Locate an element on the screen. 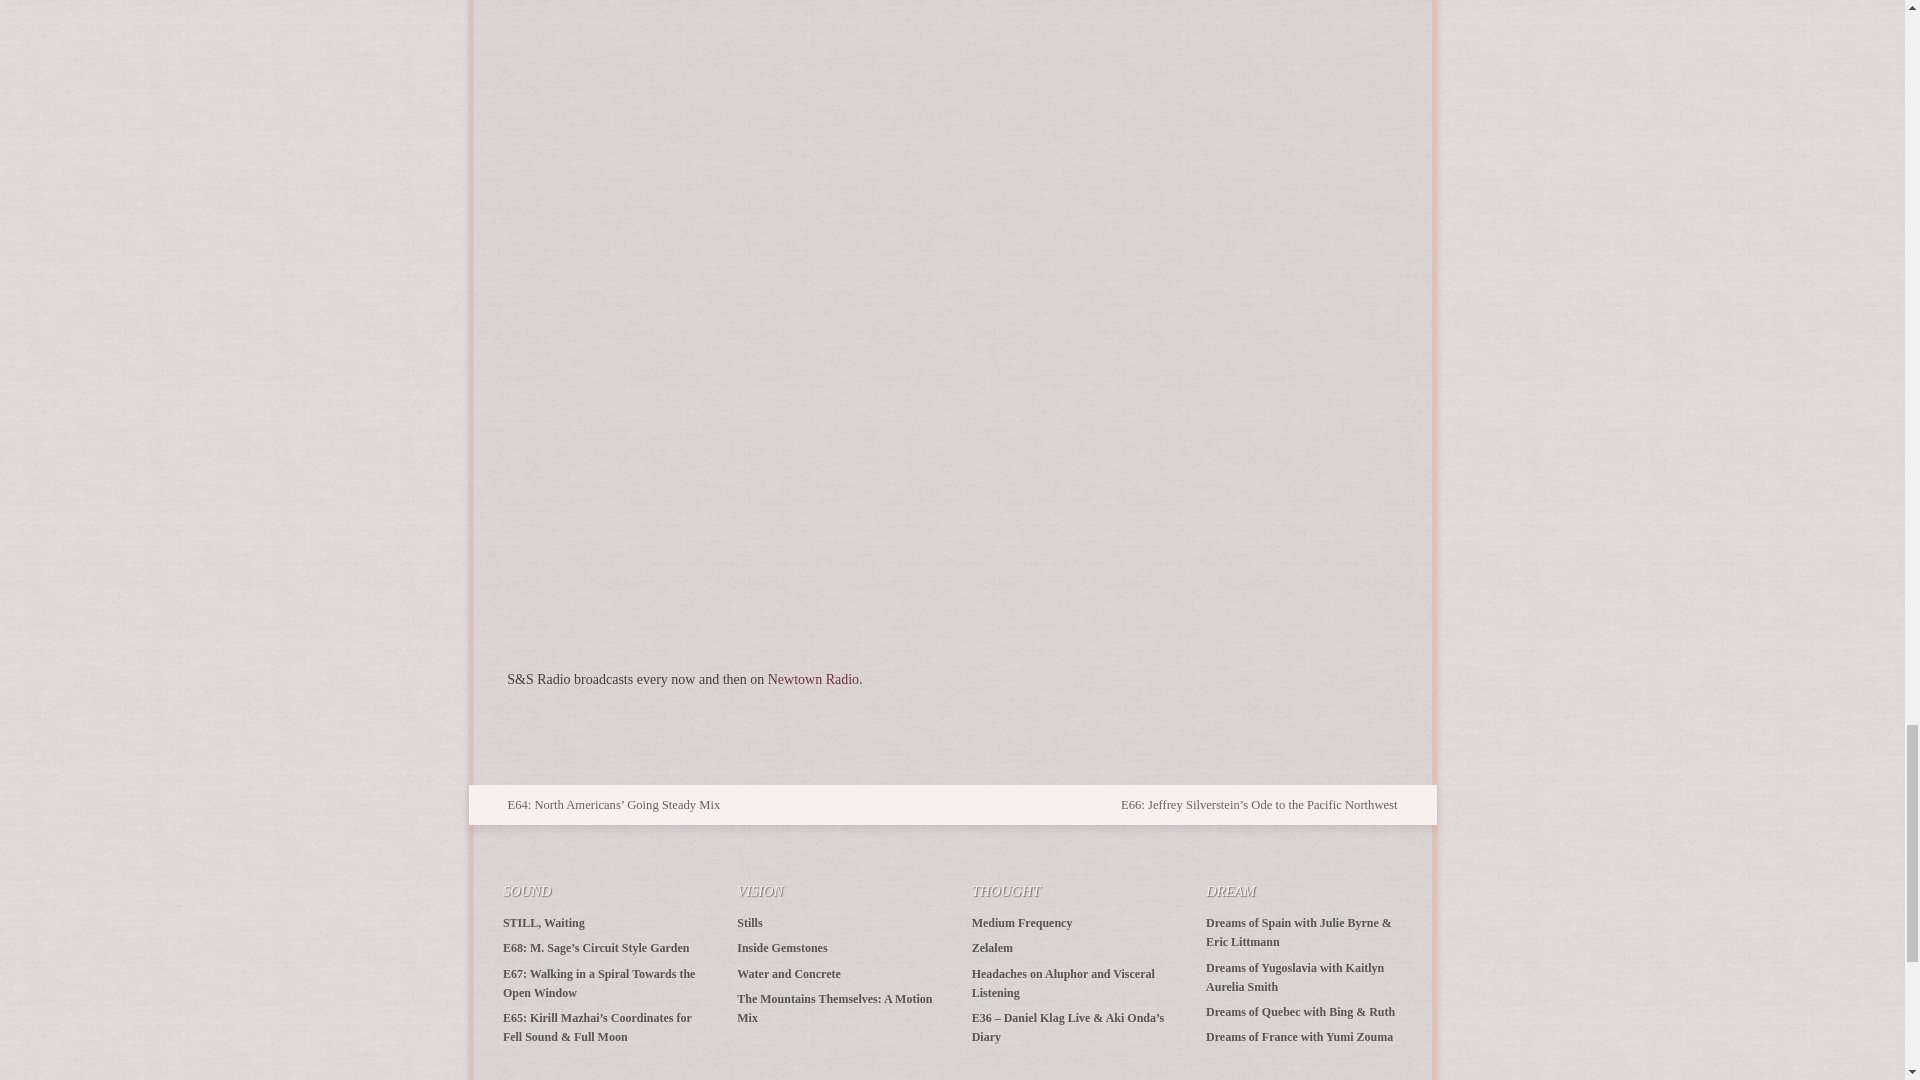  E67: Walking in a Spiral Towards the Open Window is located at coordinates (599, 983).